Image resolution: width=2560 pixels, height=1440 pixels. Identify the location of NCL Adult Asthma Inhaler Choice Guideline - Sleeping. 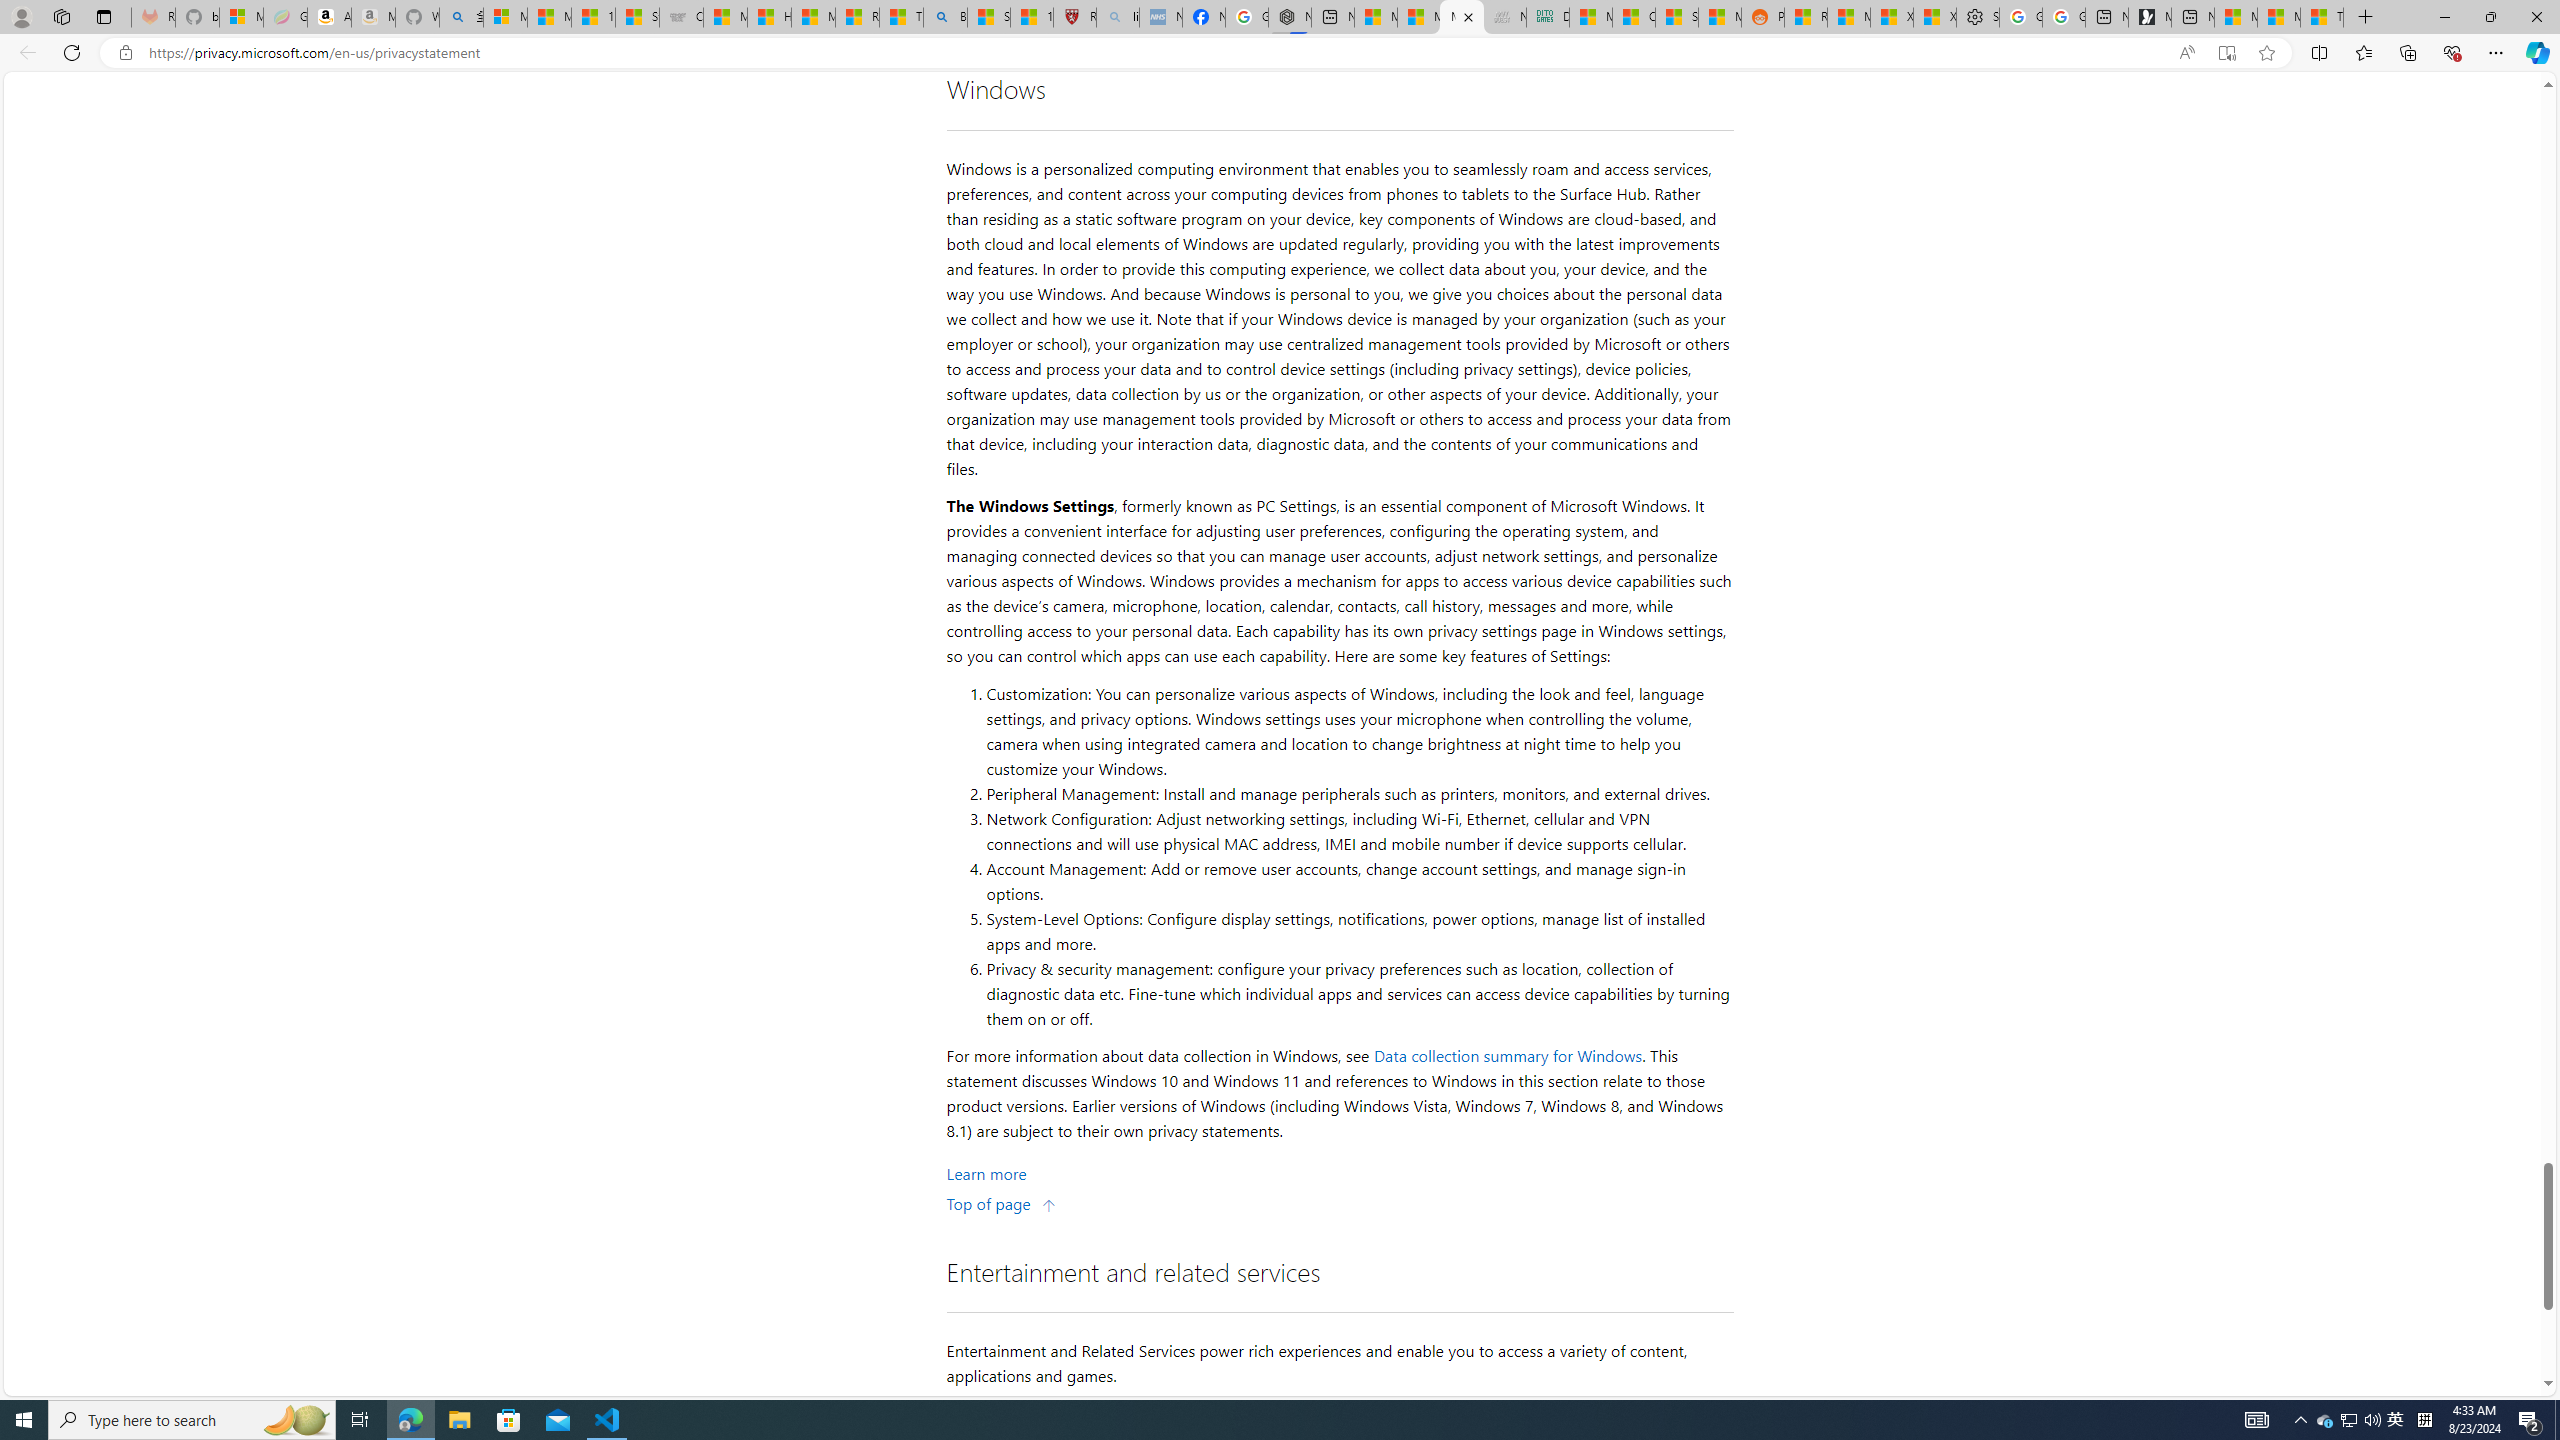
(1160, 17).